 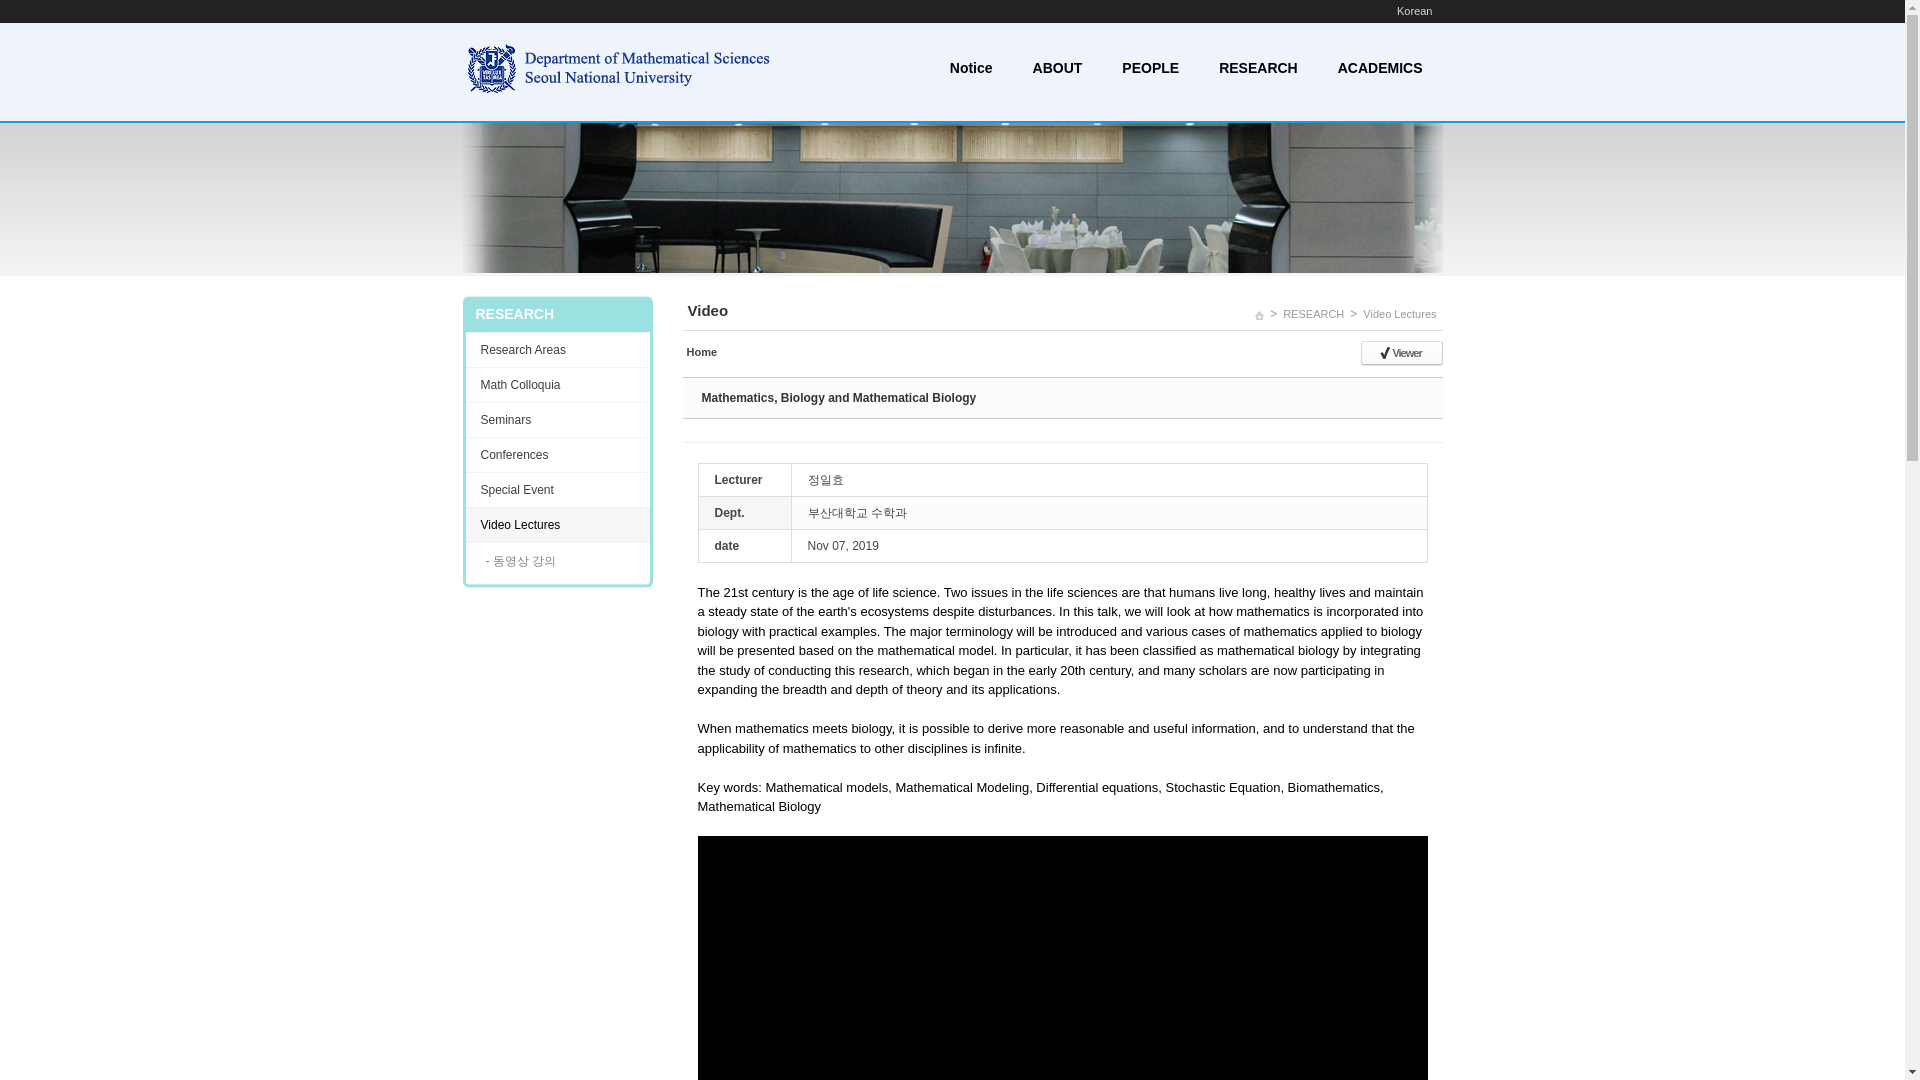 I want to click on PEOPLE, so click(x=1150, y=70).